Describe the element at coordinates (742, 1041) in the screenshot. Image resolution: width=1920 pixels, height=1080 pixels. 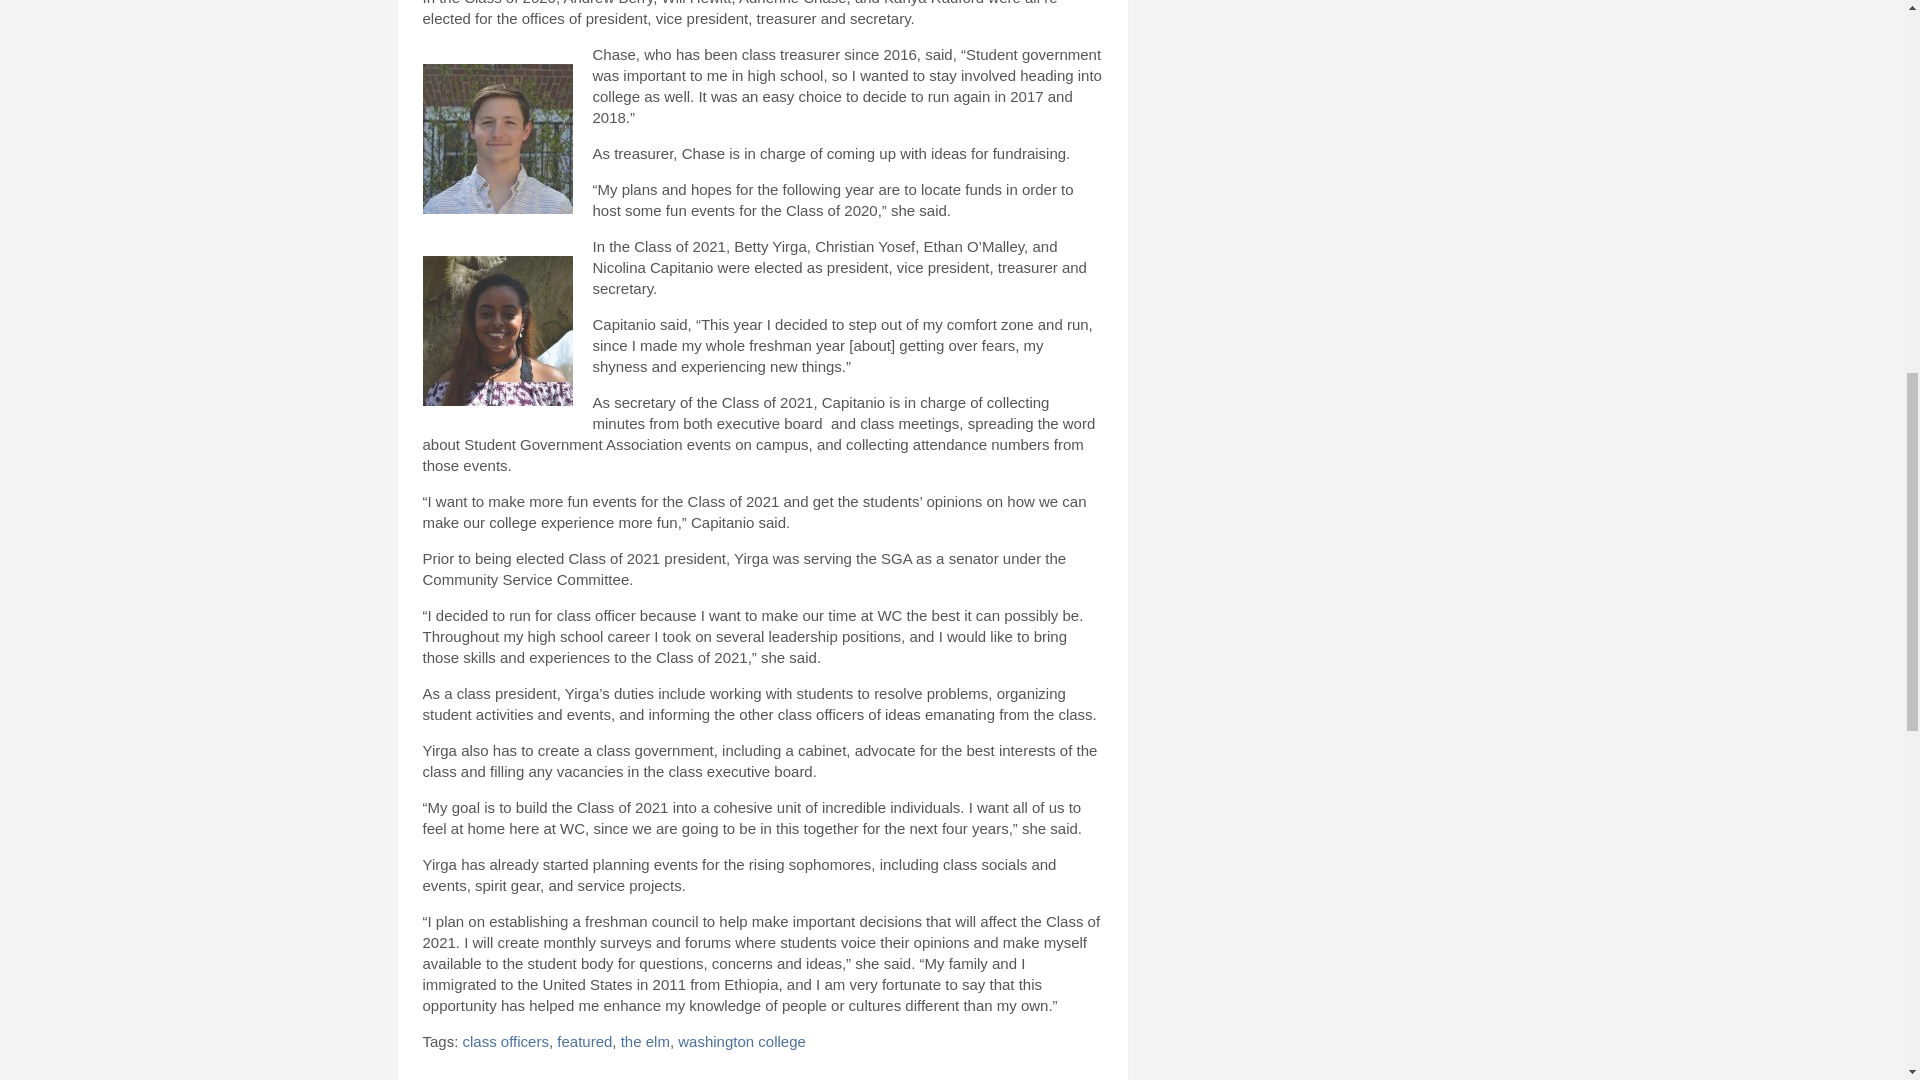
I see `washington college` at that location.